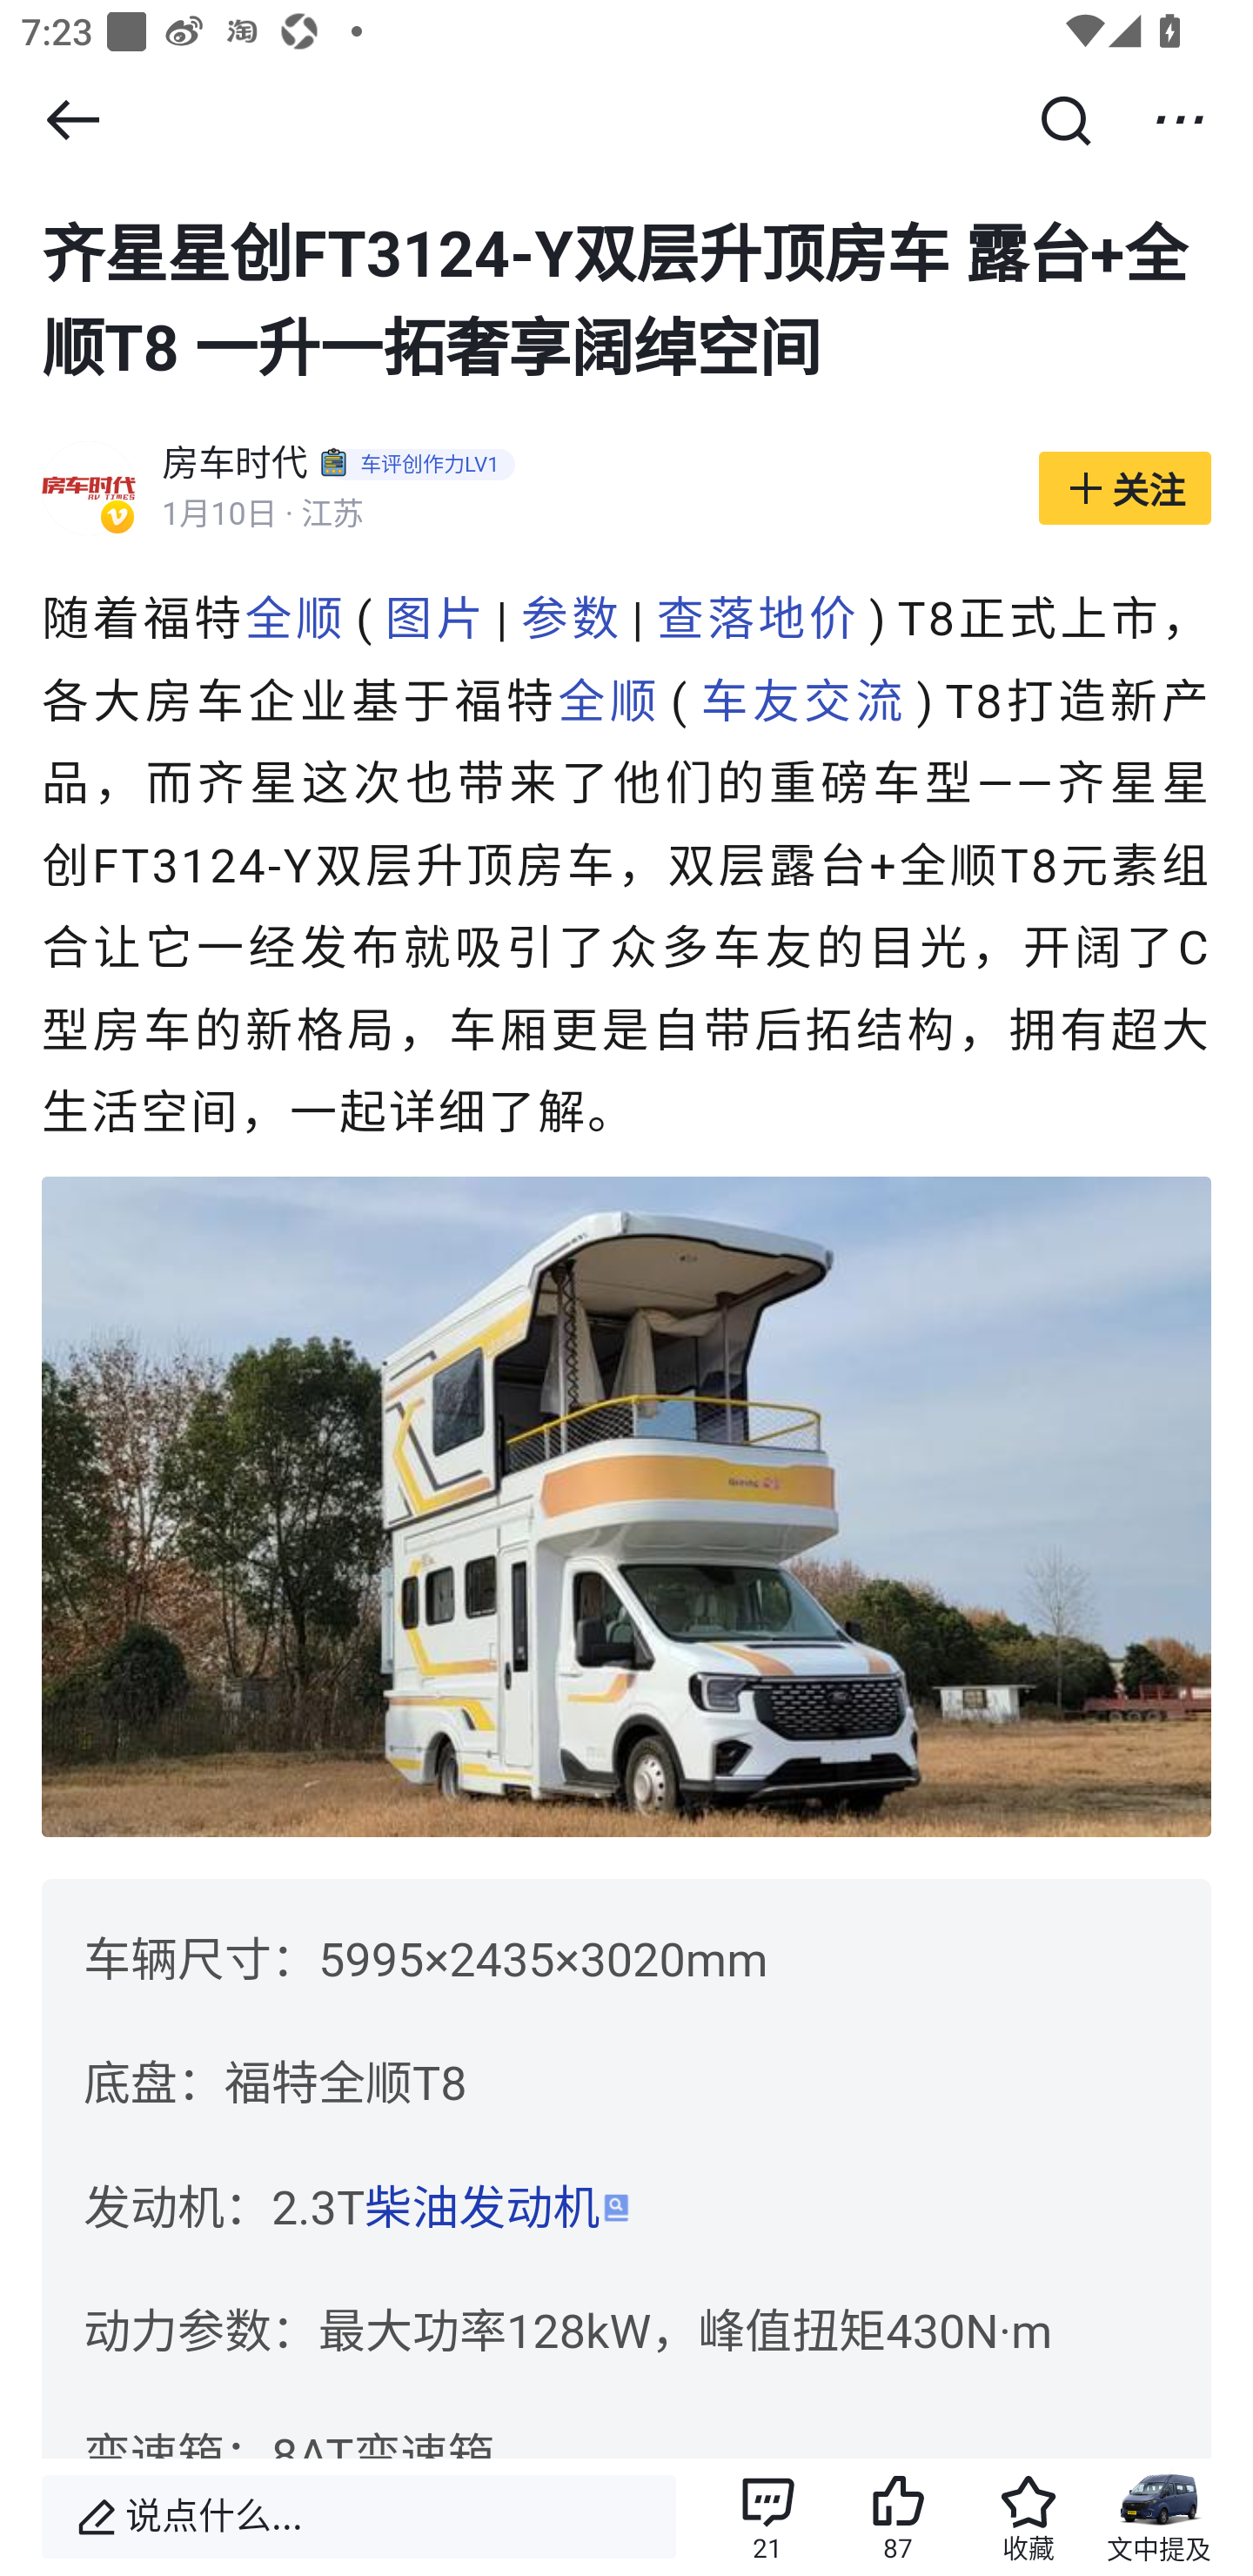 Image resolution: width=1253 pixels, height=2576 pixels. I want to click on 1月10日 · 江苏 1月10日  · 江苏, so click(584, 516).